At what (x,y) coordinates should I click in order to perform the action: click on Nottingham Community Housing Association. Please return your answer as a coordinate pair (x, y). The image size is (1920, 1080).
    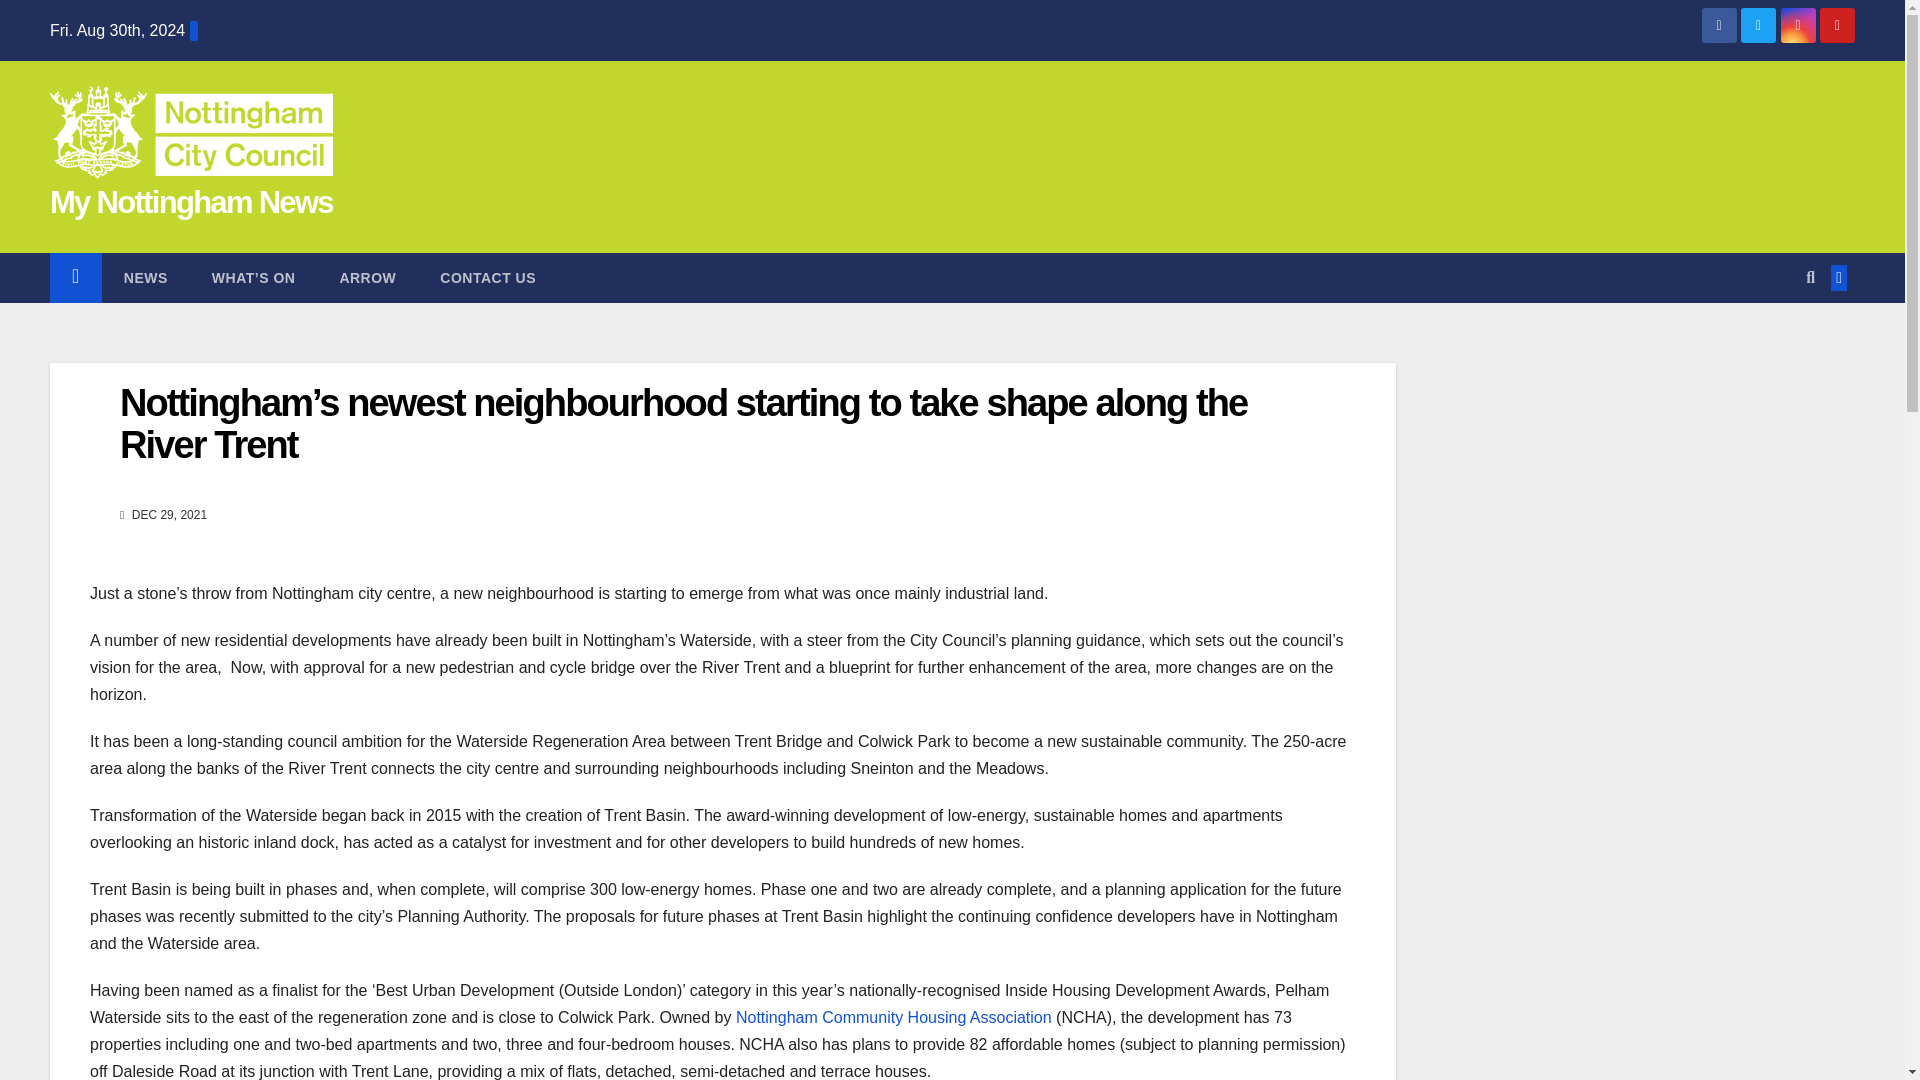
    Looking at the image, I should click on (894, 1017).